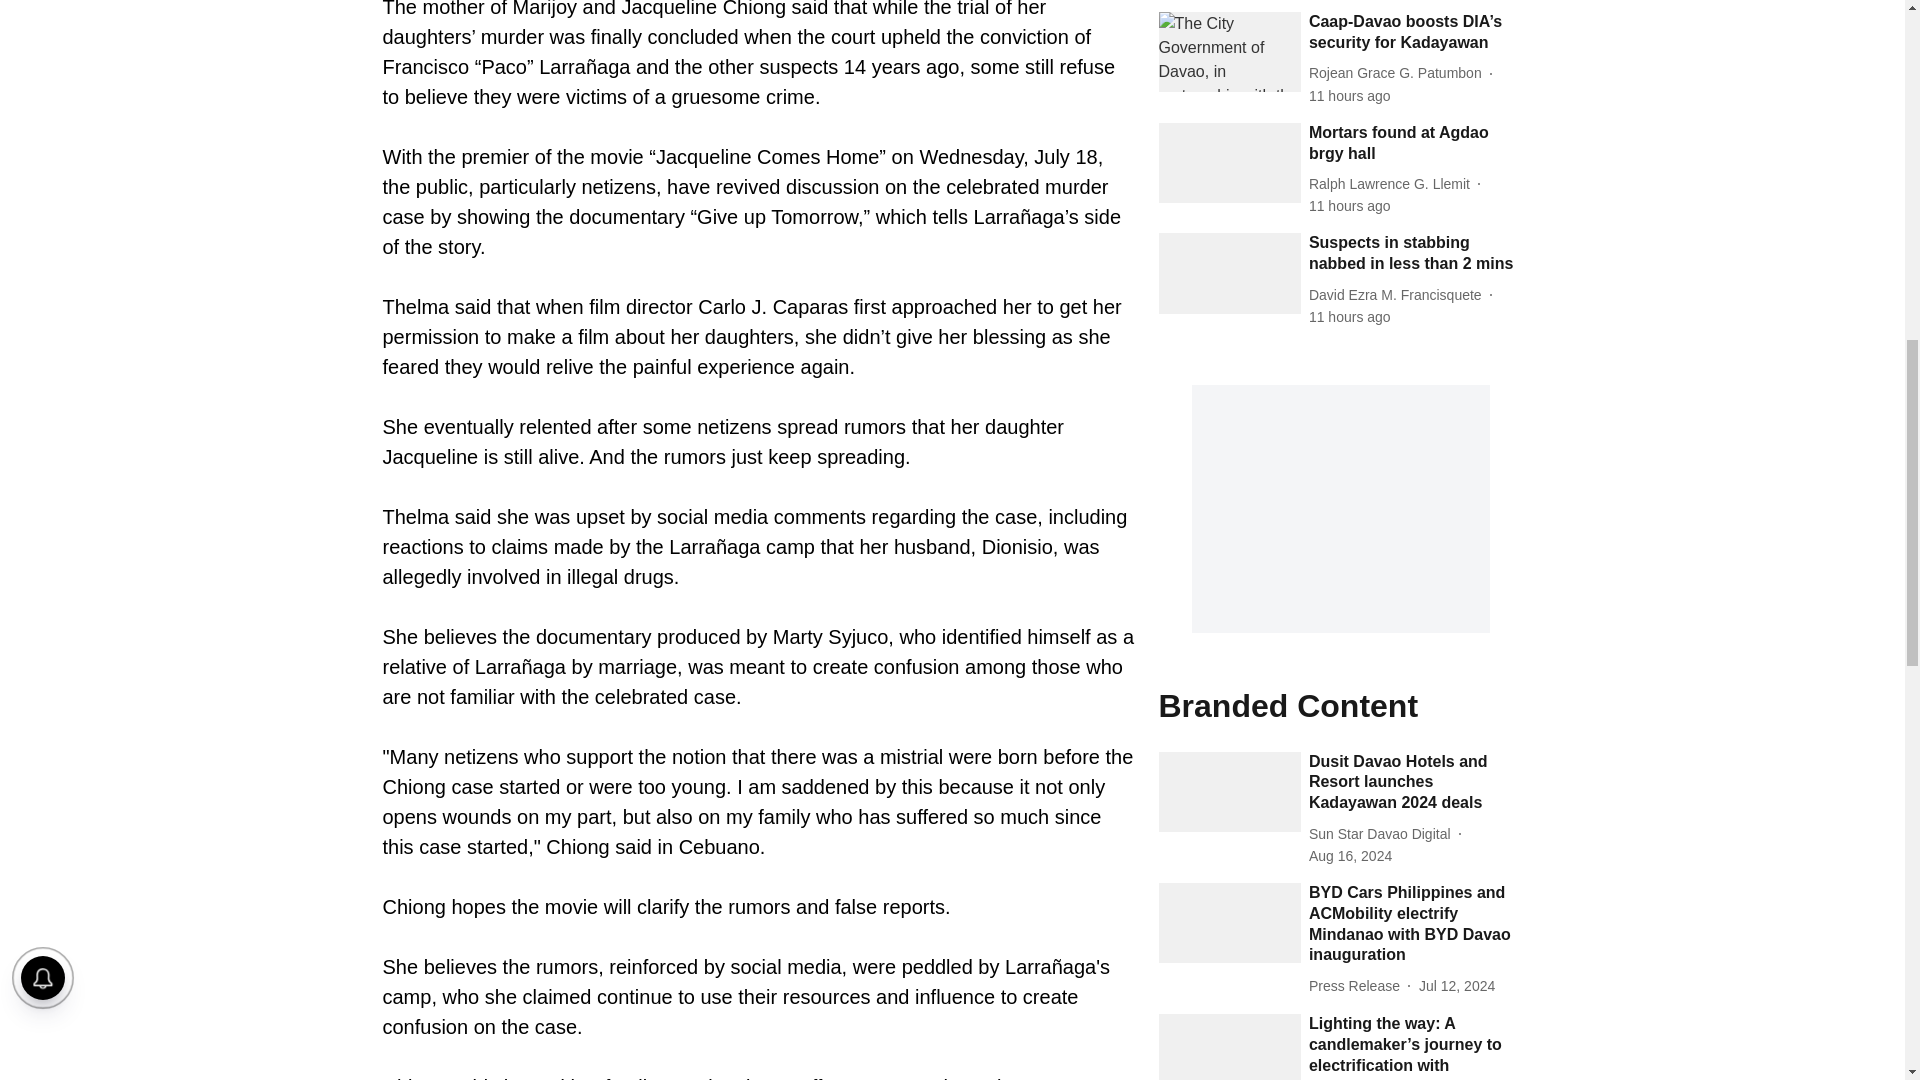  I want to click on 2024-08-16 05:39, so click(1350, 856).